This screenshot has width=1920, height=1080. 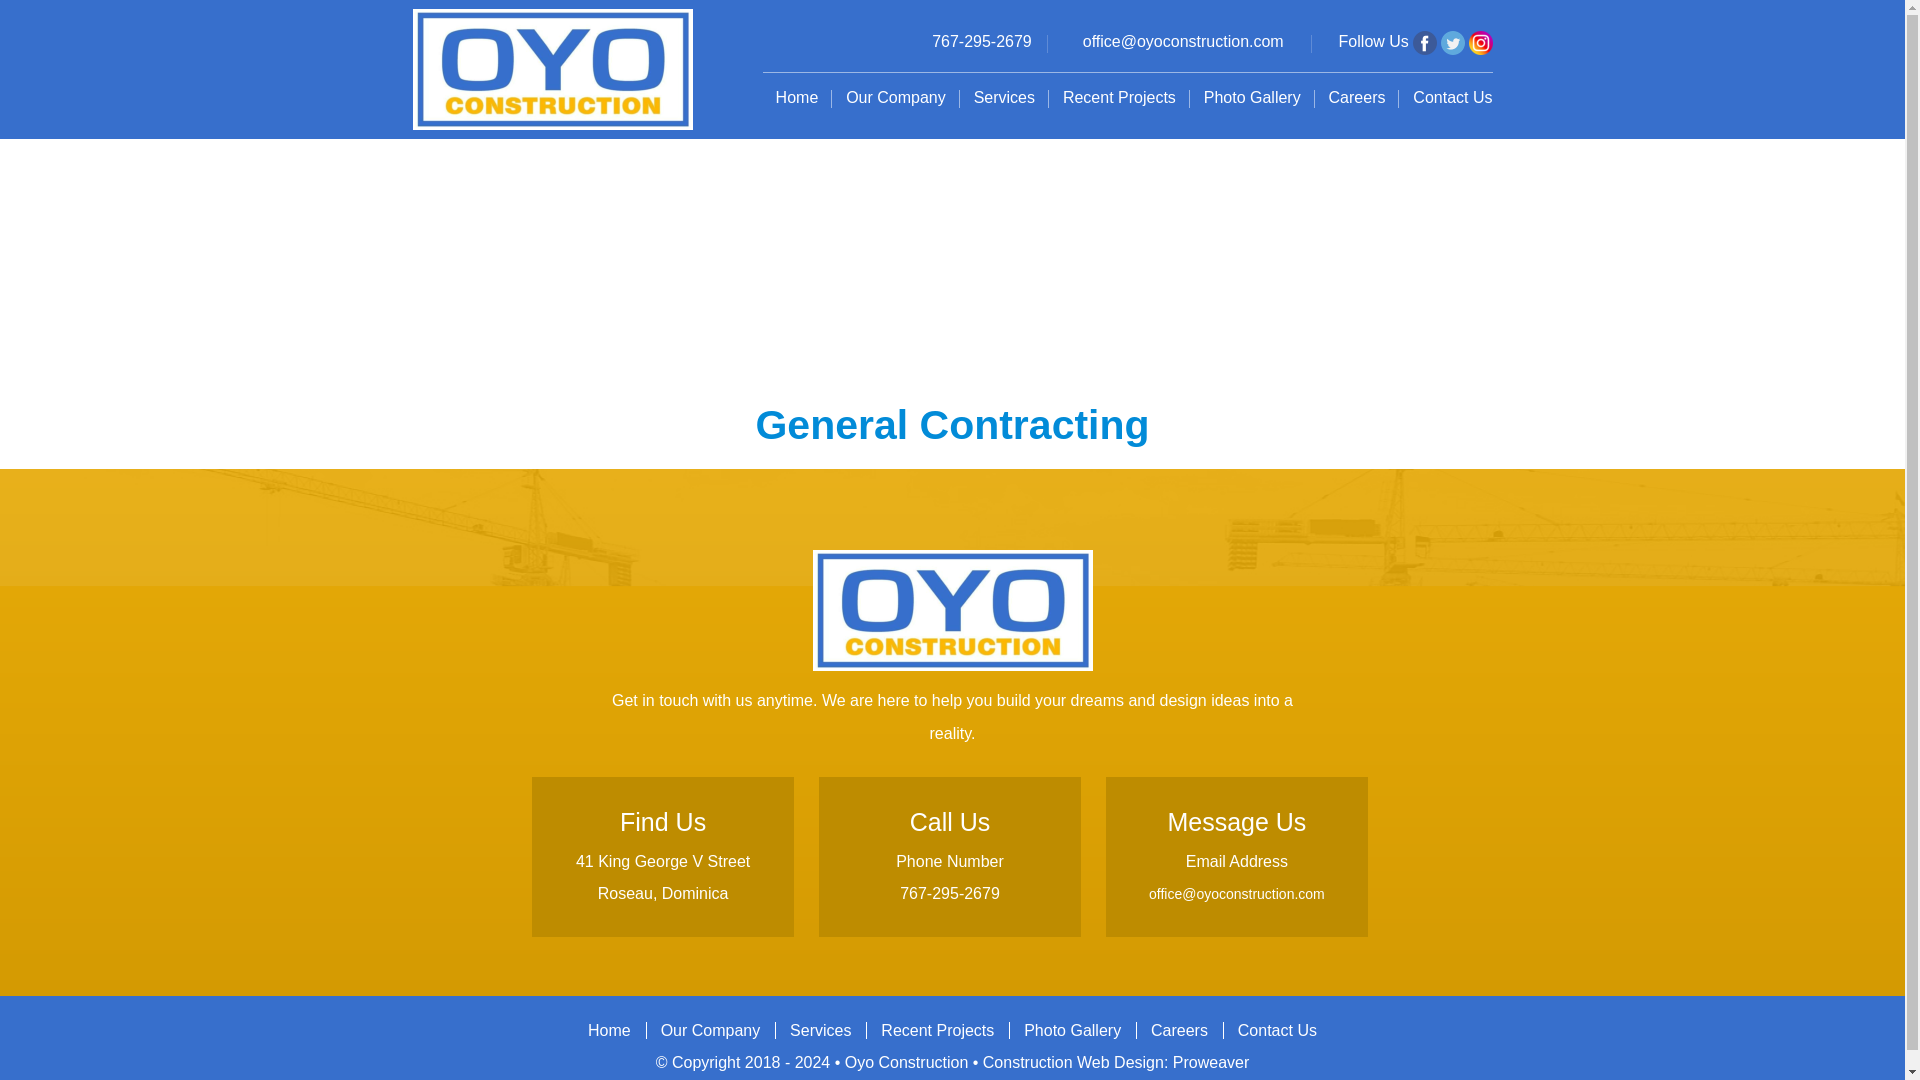 I want to click on Recent Projects, so click(x=936, y=1018).